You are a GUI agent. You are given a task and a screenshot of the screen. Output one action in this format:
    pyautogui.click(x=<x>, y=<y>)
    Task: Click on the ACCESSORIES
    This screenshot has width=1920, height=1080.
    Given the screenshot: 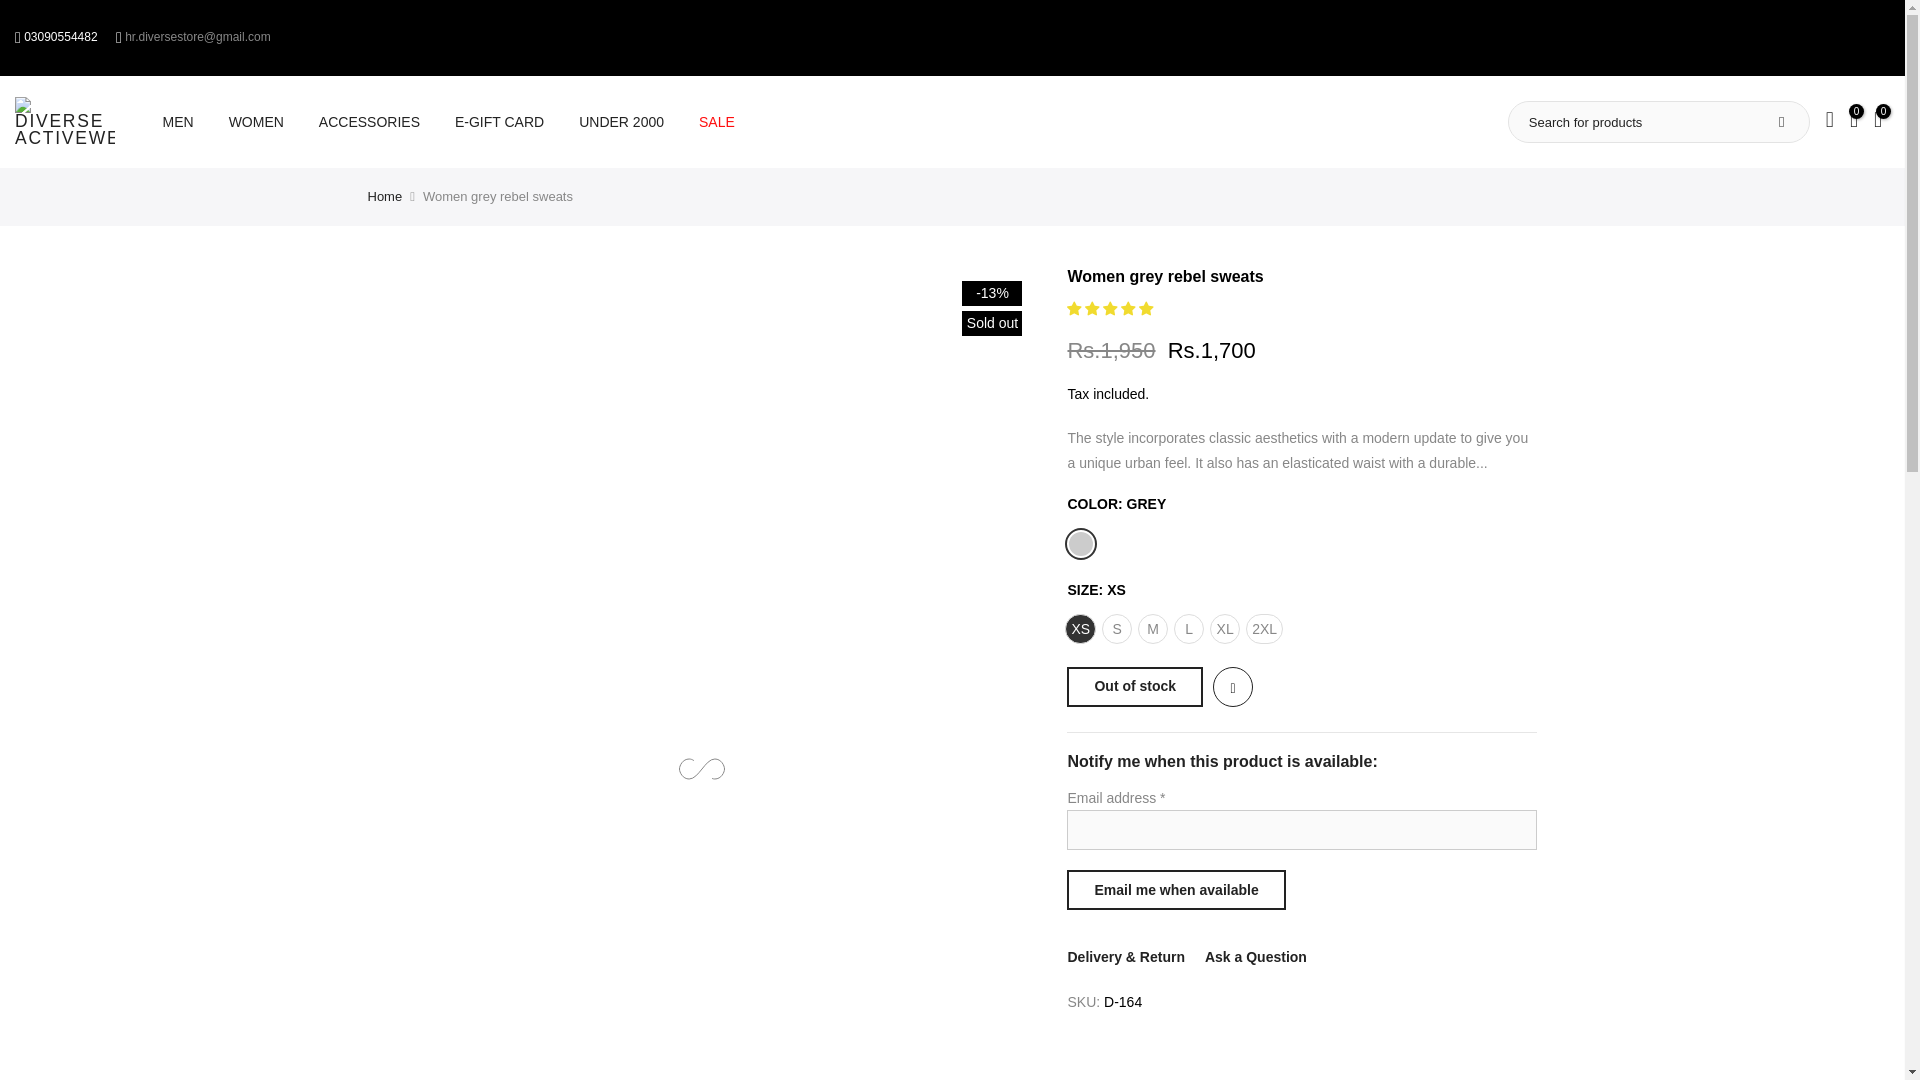 What is the action you would take?
    pyautogui.click(x=369, y=122)
    